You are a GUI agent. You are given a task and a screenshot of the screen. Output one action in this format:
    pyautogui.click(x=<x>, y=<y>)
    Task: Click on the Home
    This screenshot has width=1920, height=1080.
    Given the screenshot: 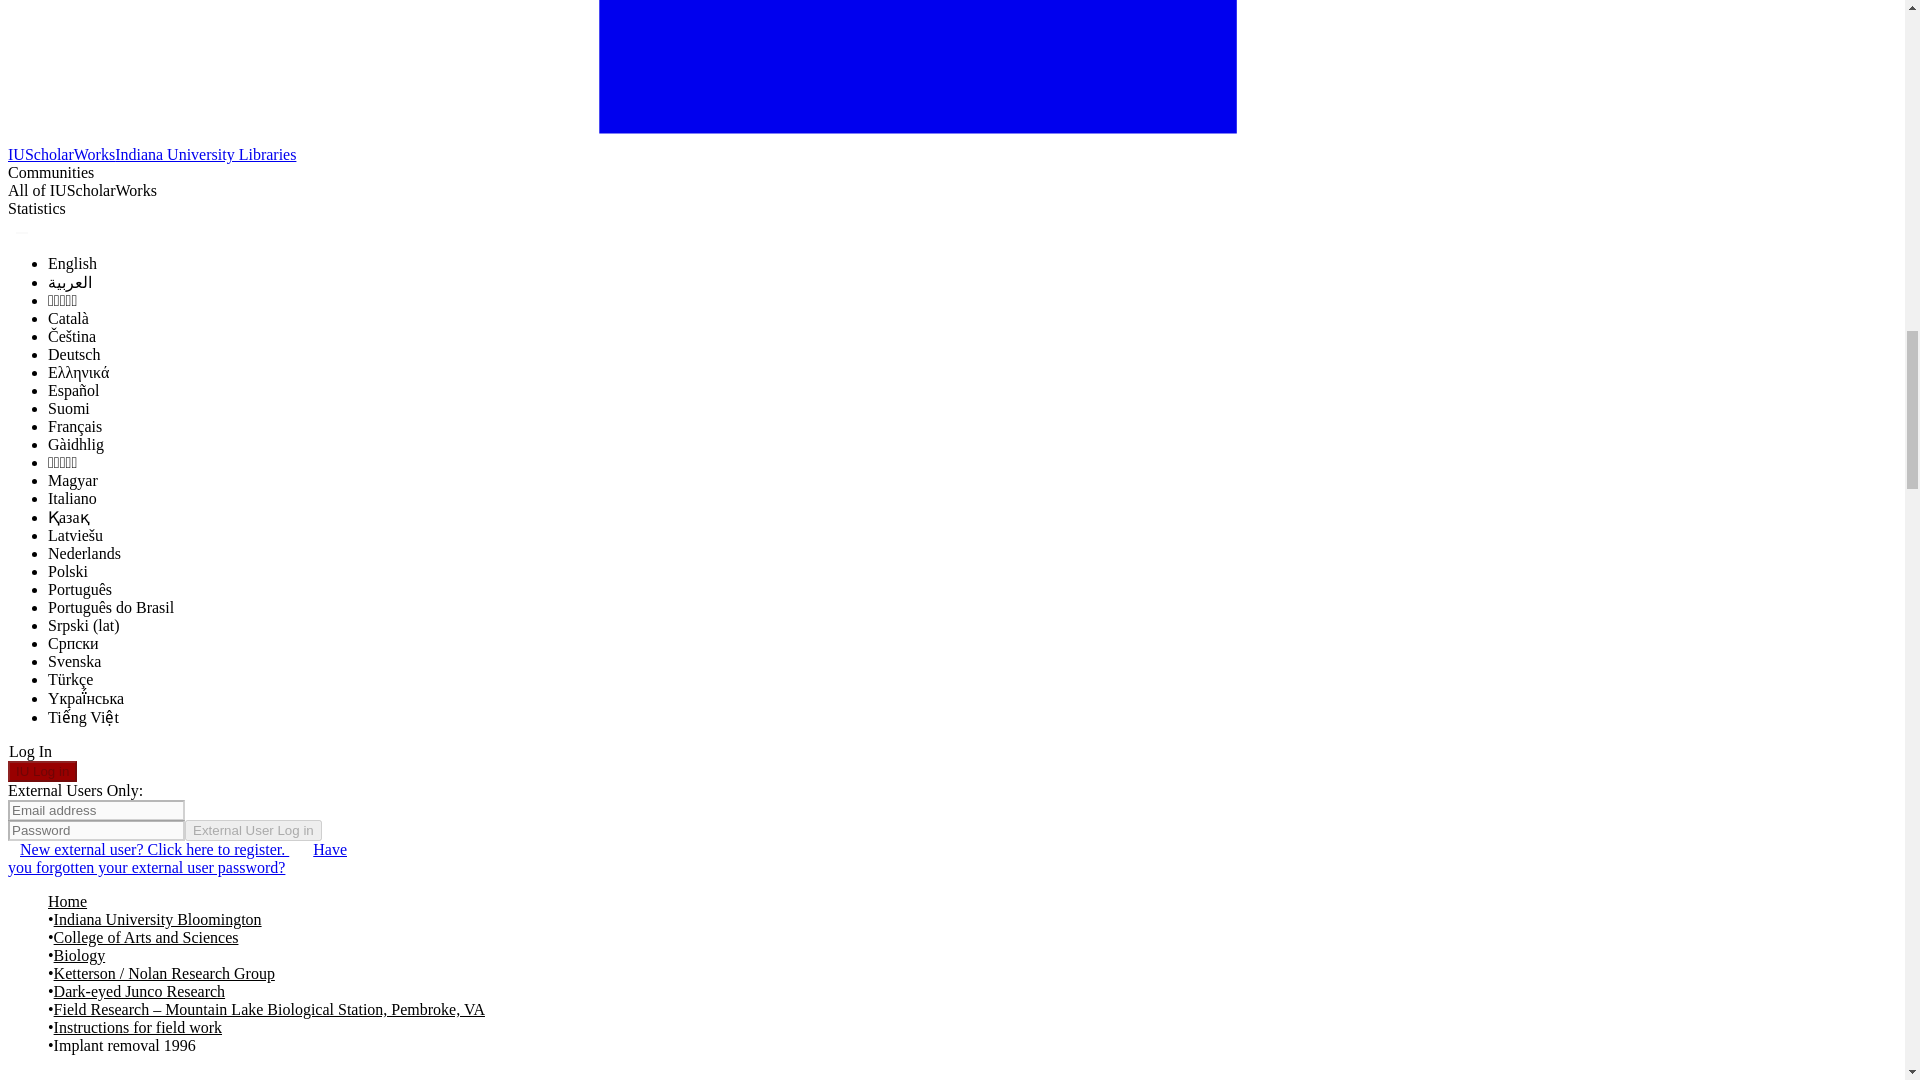 What is the action you would take?
    pyautogui.click(x=67, y=902)
    